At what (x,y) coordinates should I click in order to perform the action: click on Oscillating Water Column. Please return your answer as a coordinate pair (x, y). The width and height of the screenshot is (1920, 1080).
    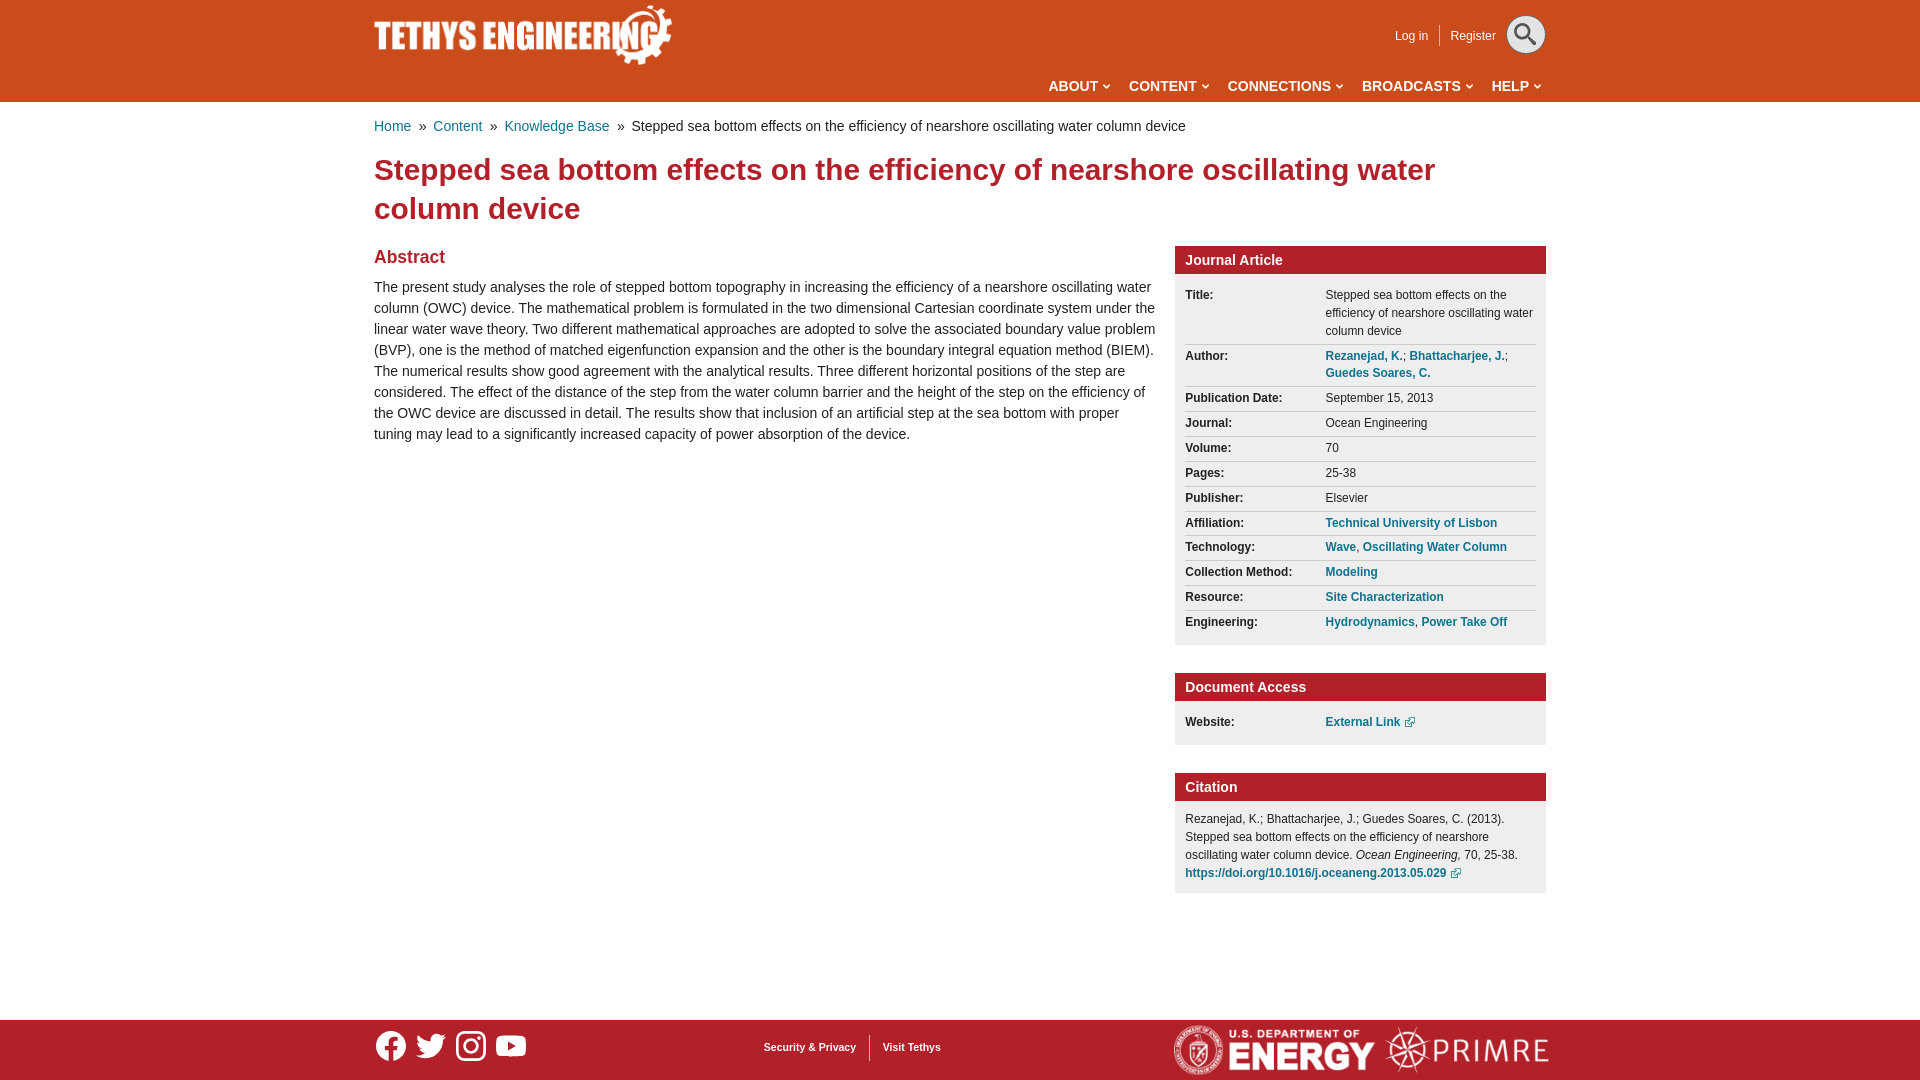
    Looking at the image, I should click on (1435, 547).